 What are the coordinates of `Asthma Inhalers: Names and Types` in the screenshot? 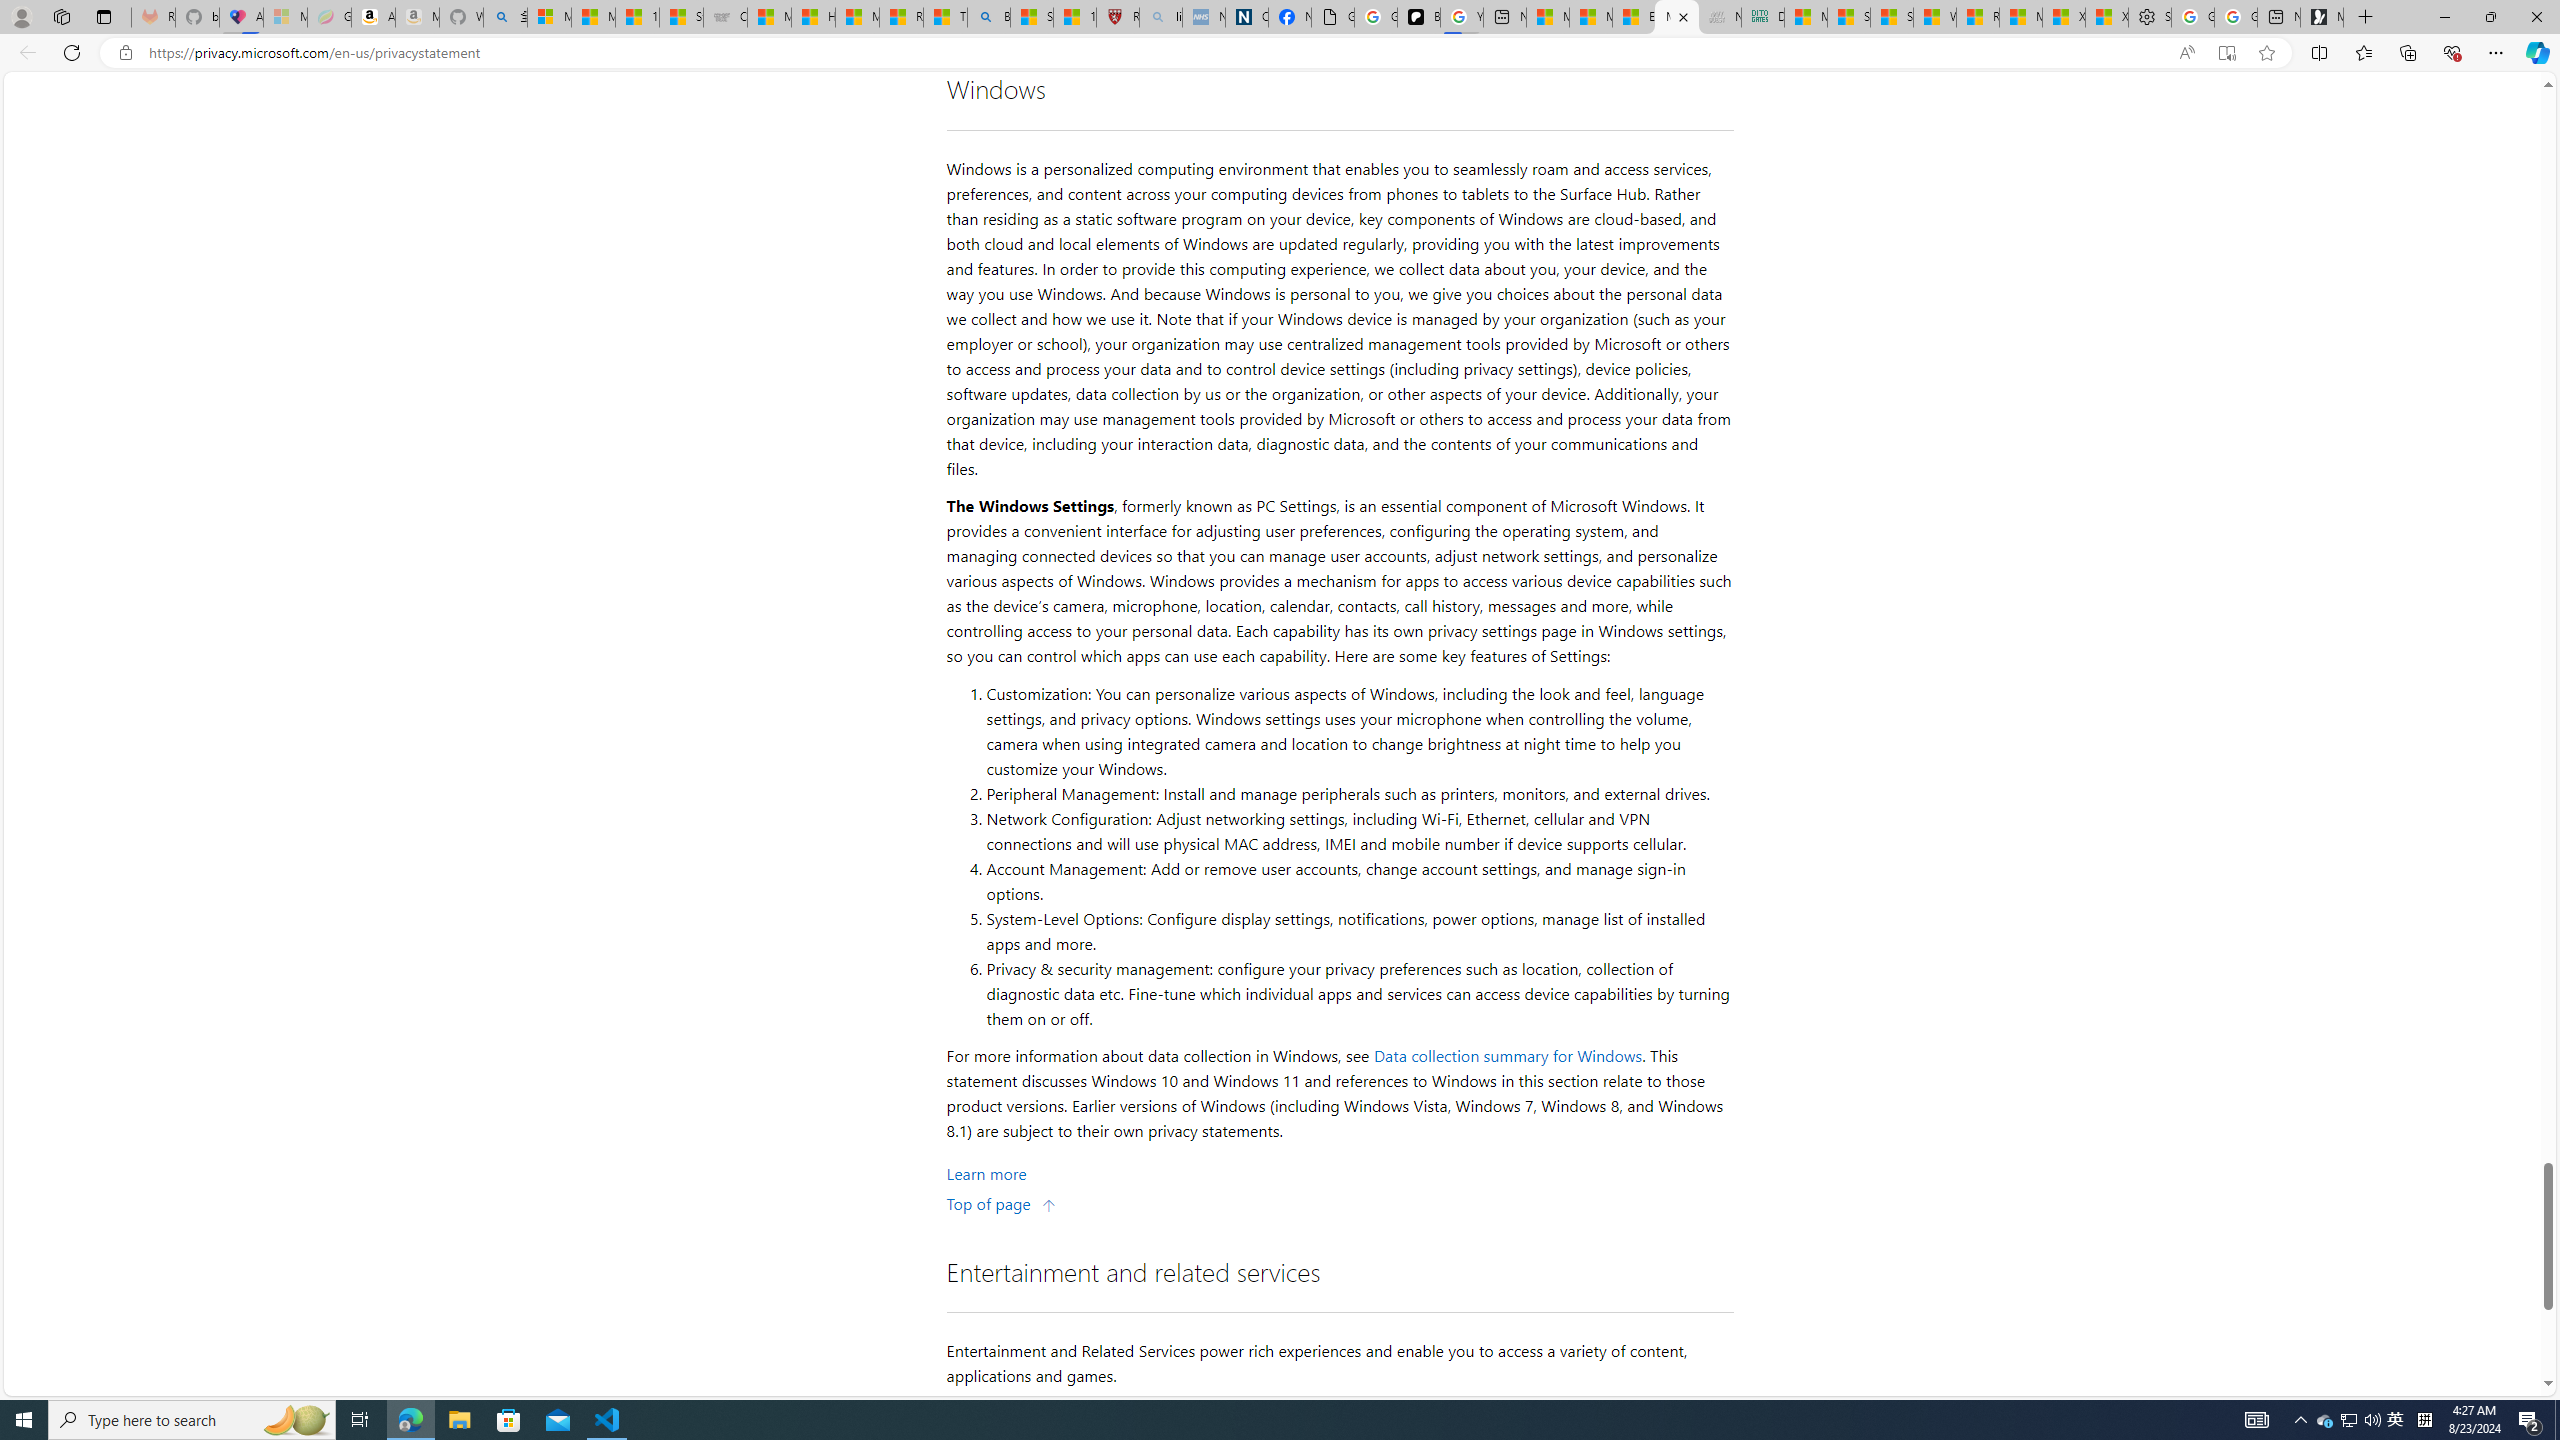 It's located at (240, 17).